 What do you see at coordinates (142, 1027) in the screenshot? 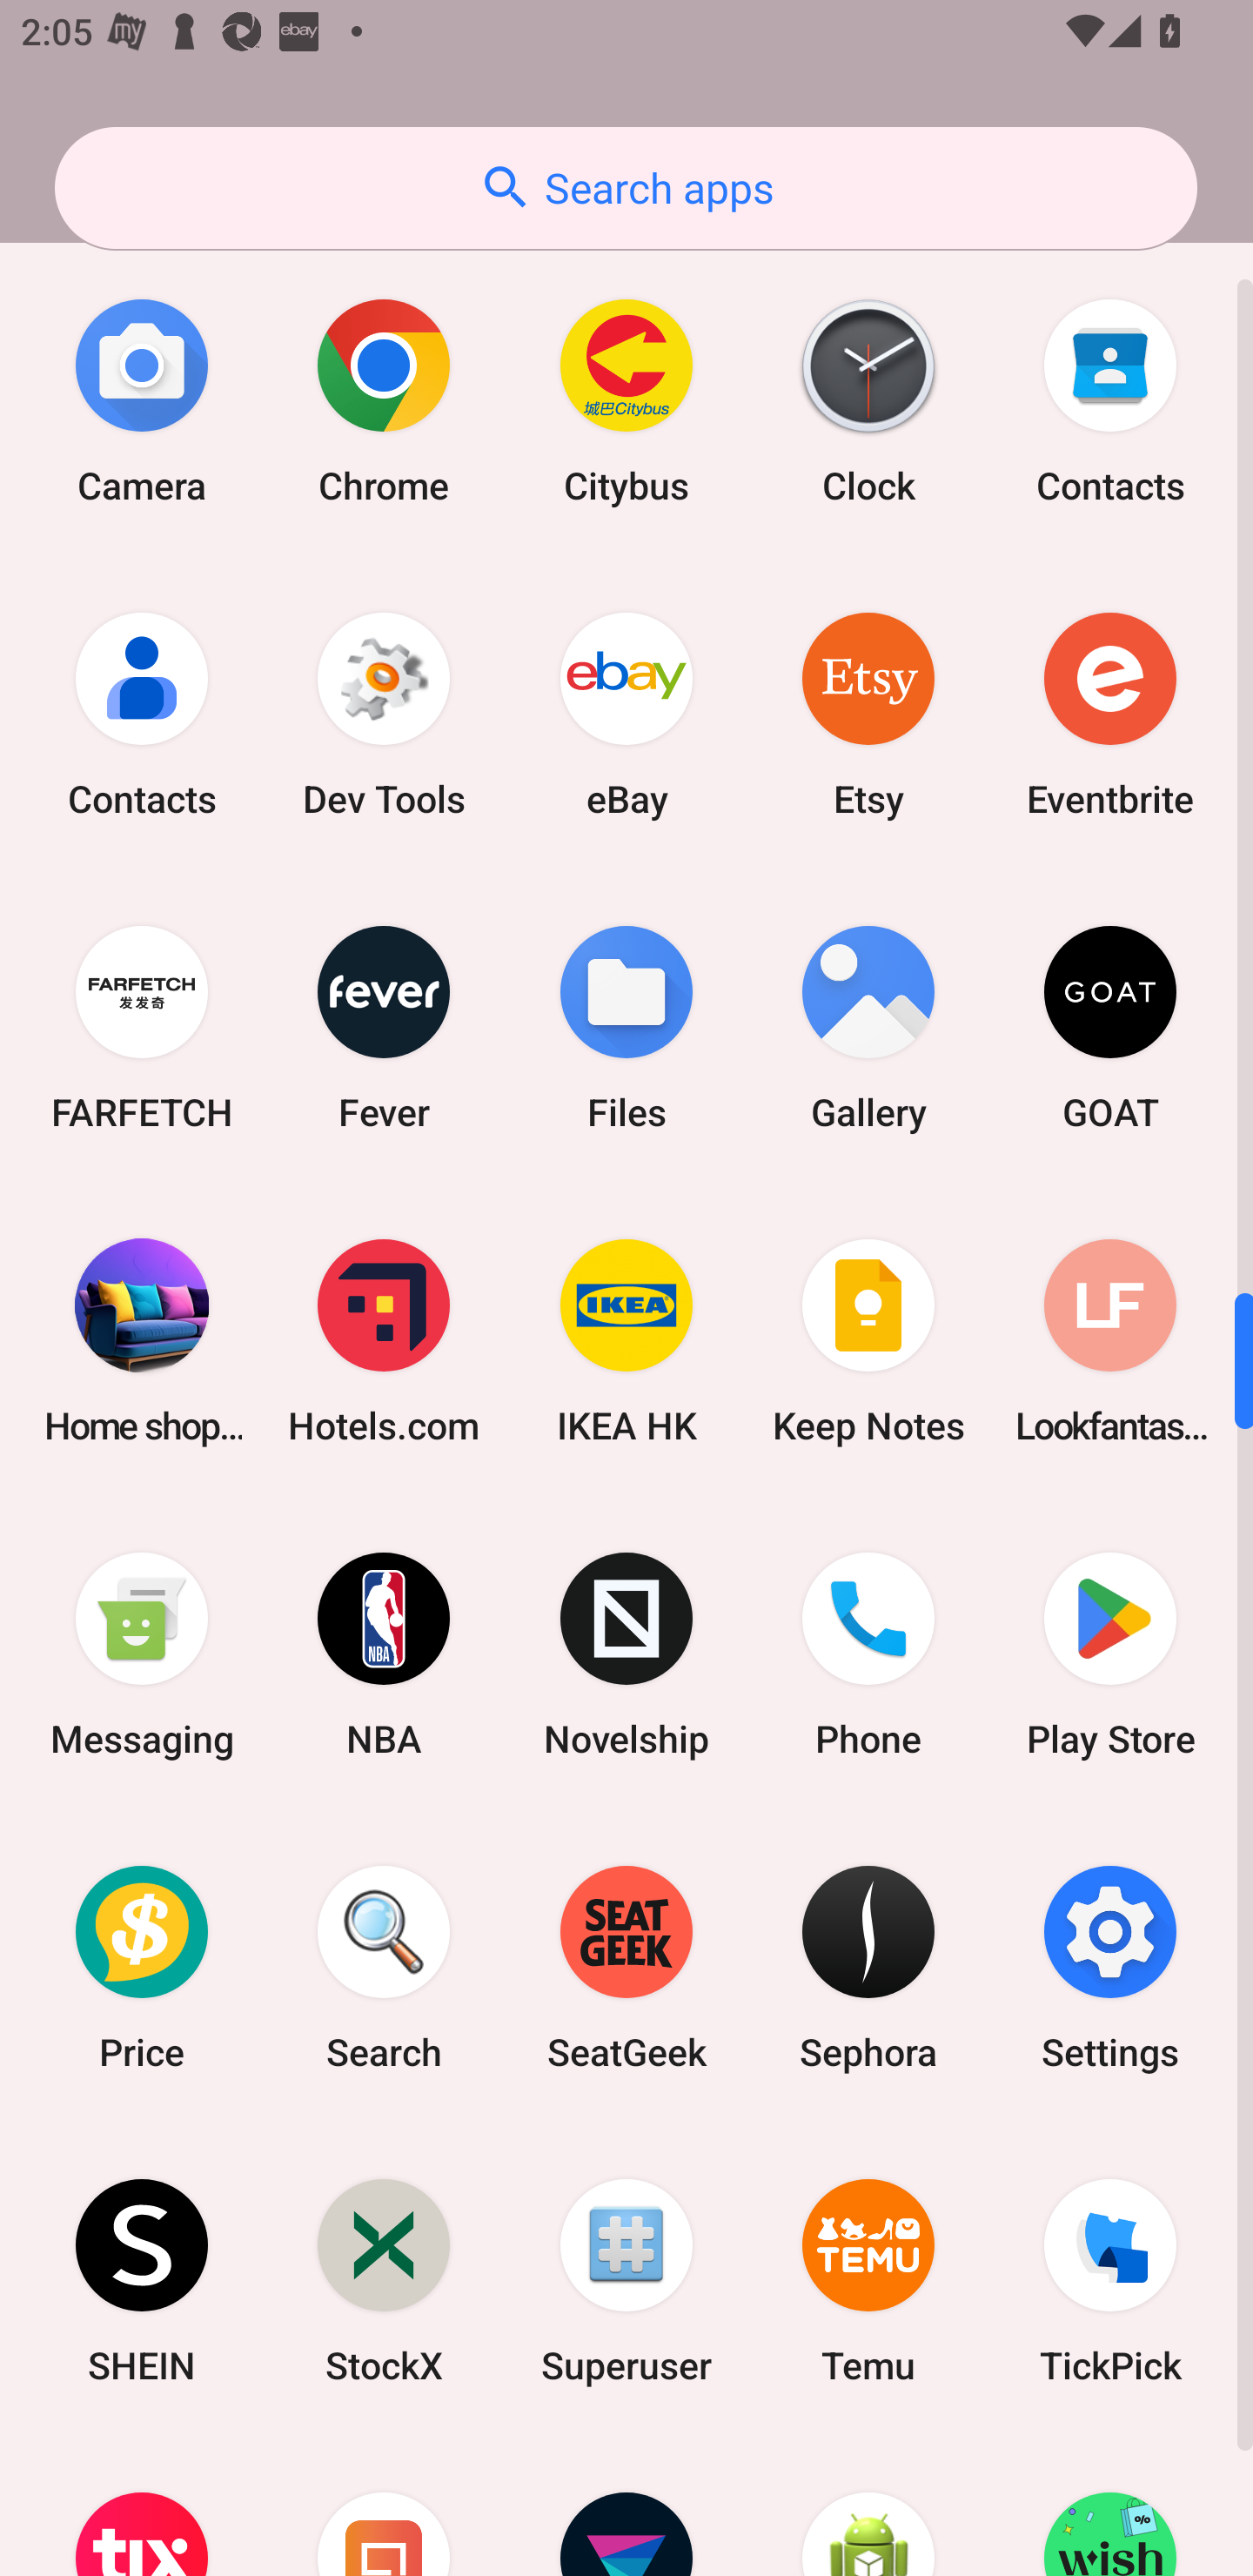
I see `FARFETCH` at bounding box center [142, 1027].